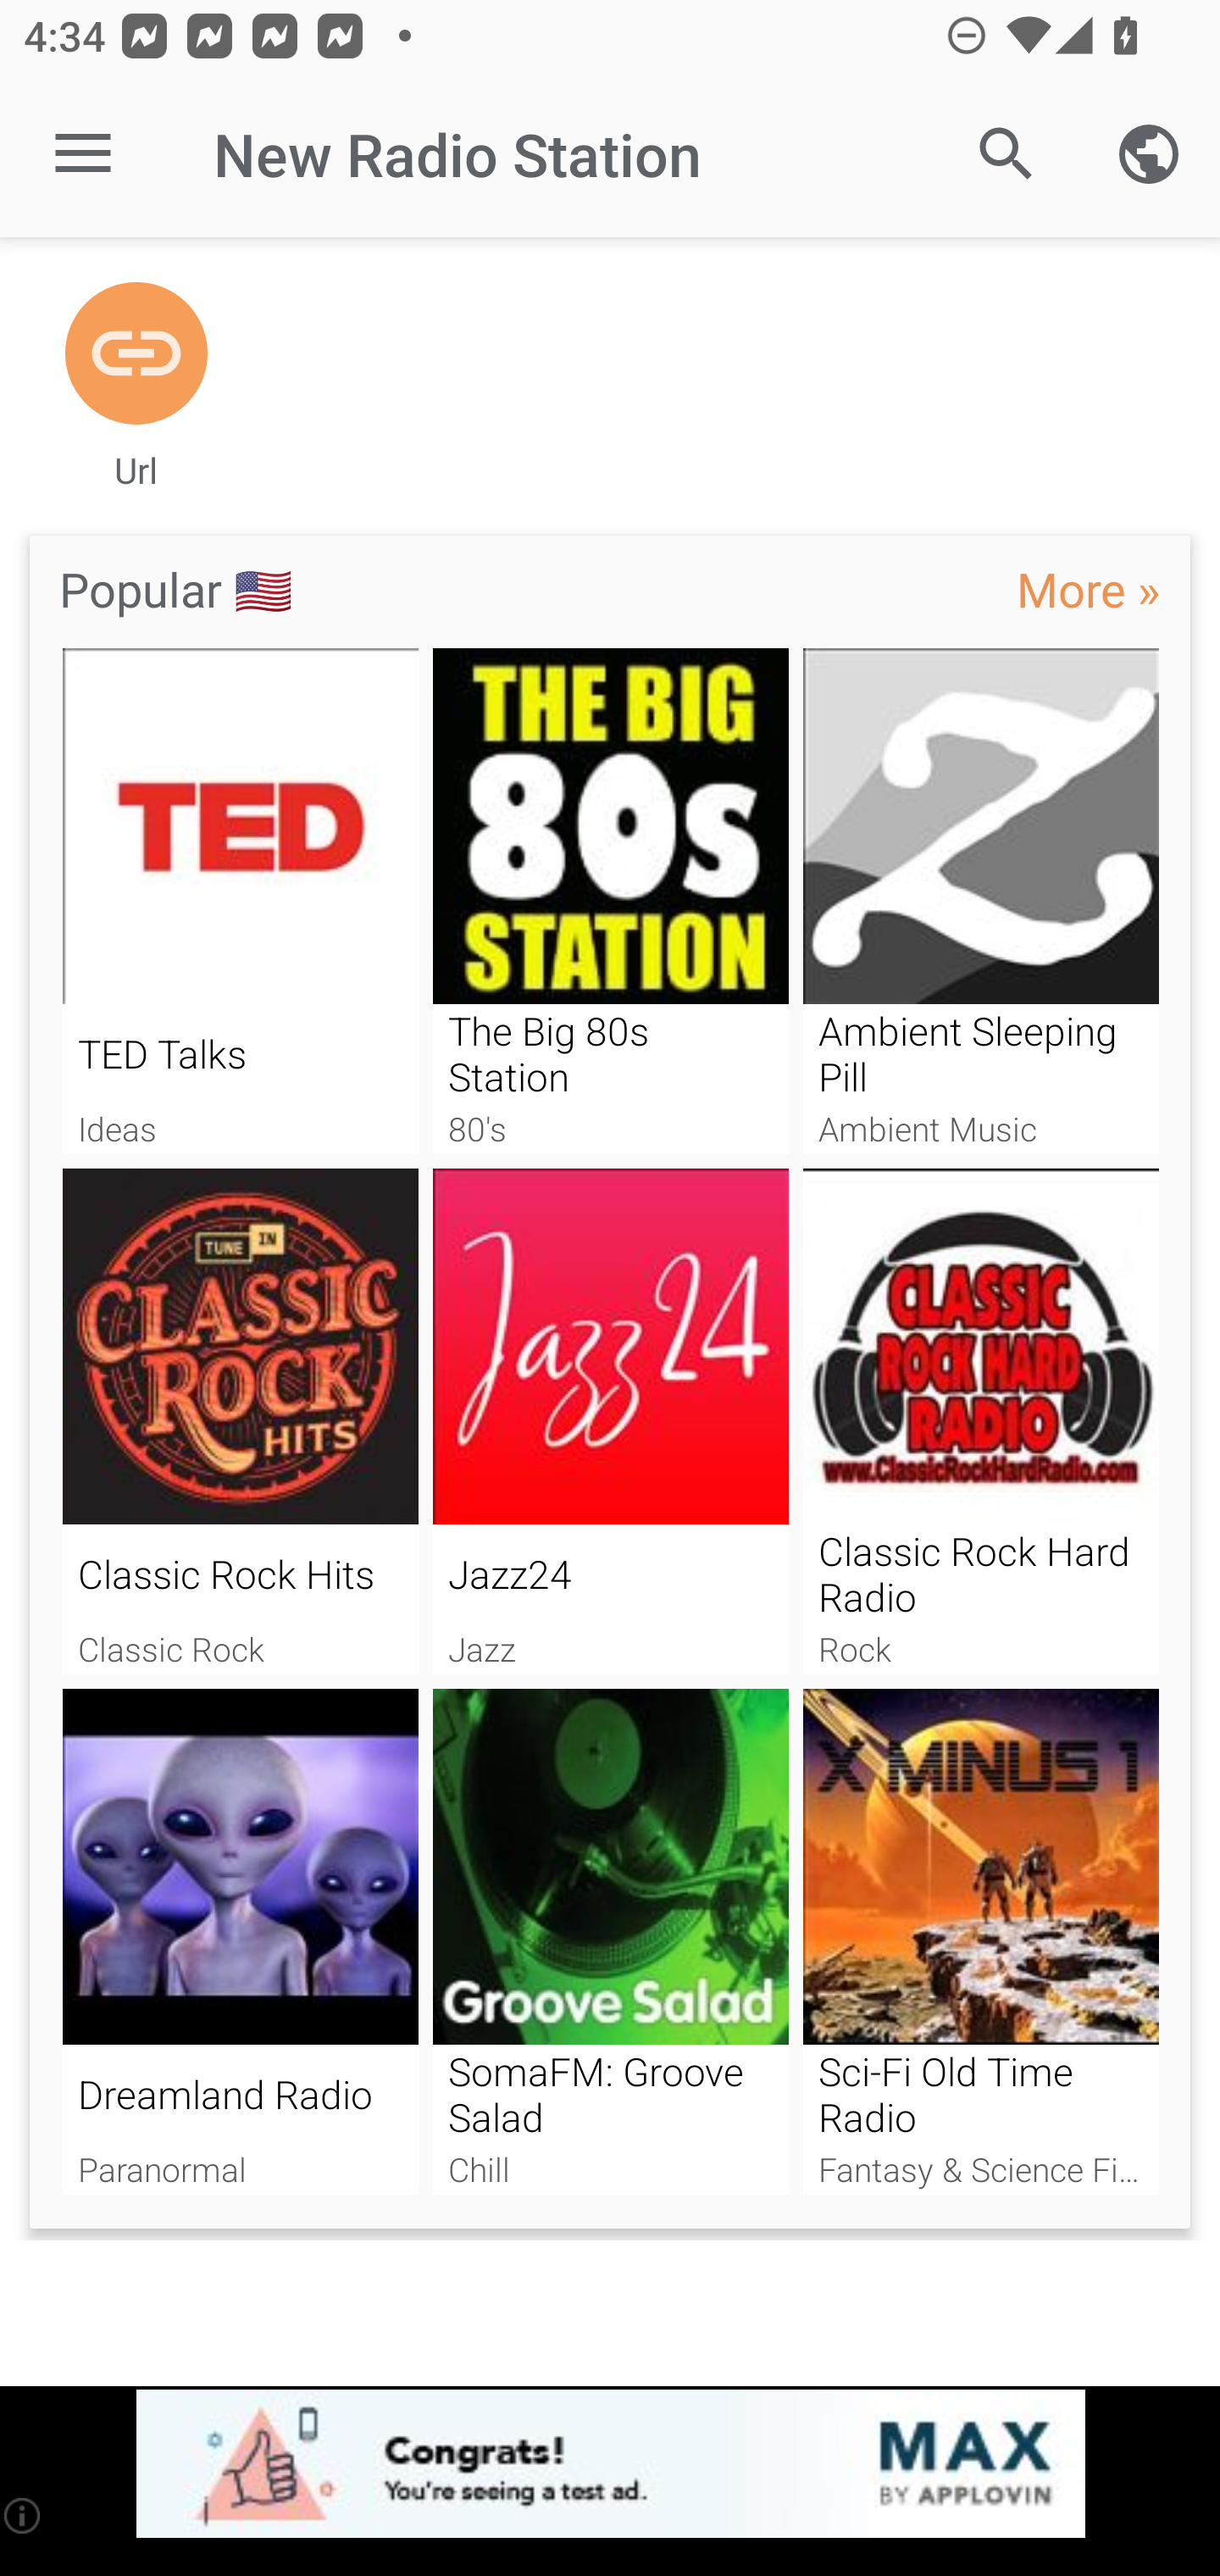 This screenshot has width=1220, height=2576. Describe the element at coordinates (611, 902) in the screenshot. I see `The Big 80s Station 80's` at that location.